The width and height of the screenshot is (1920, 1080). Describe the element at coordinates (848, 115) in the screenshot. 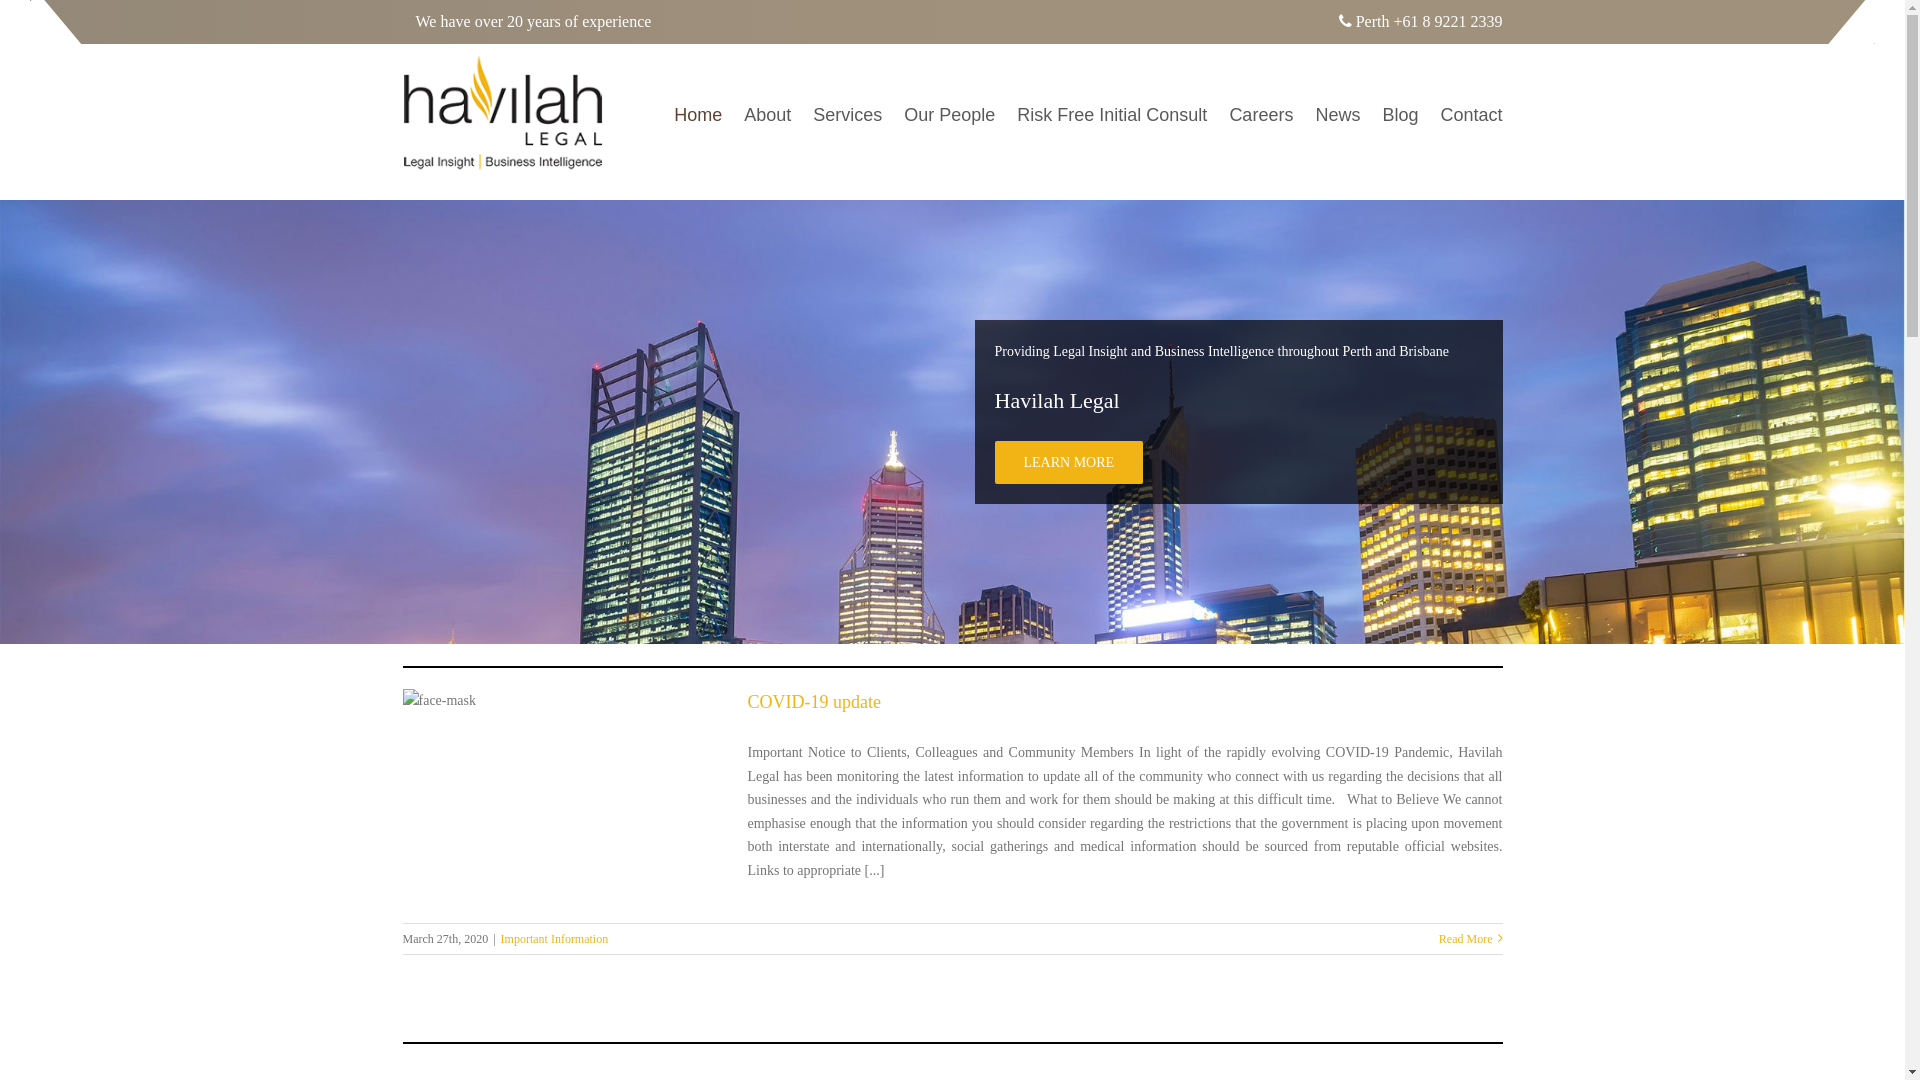

I see `Services` at that location.